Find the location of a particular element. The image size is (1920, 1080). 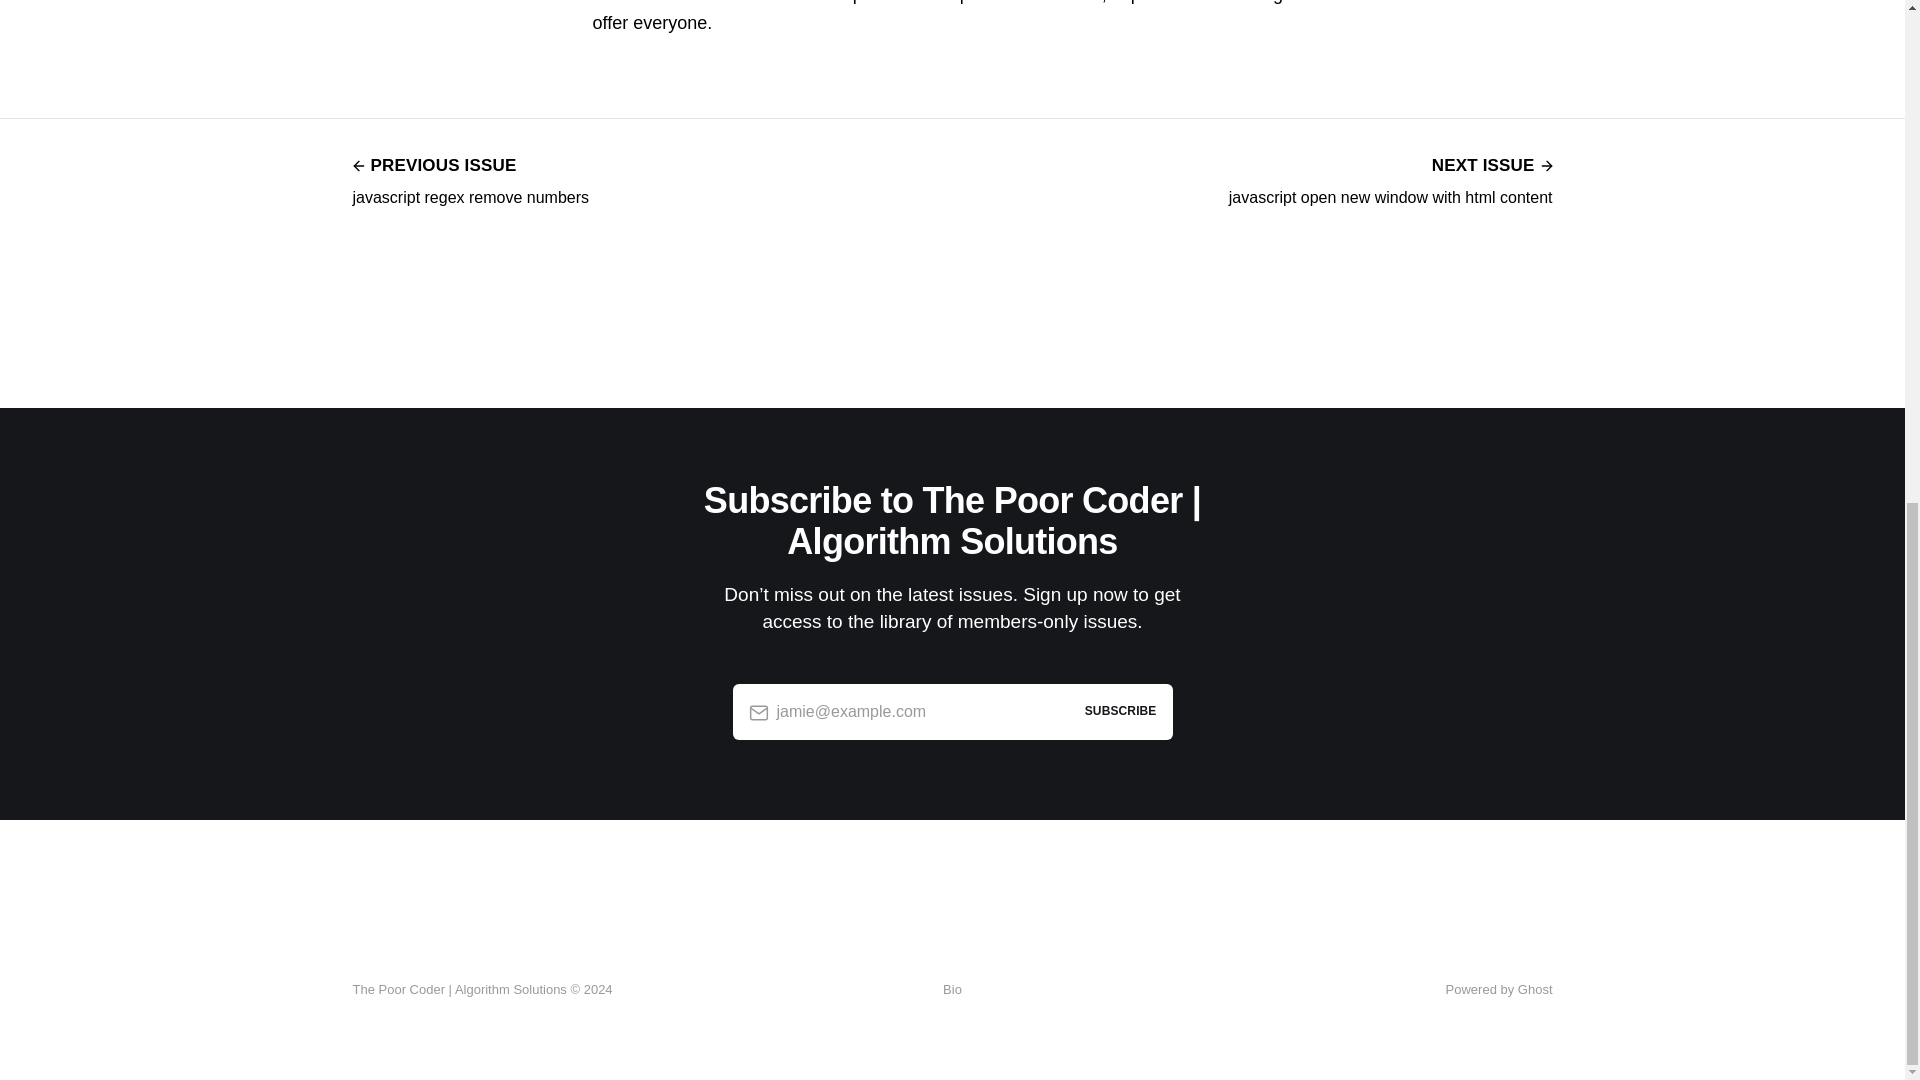

Powered by Ghost is located at coordinates (952, 990).